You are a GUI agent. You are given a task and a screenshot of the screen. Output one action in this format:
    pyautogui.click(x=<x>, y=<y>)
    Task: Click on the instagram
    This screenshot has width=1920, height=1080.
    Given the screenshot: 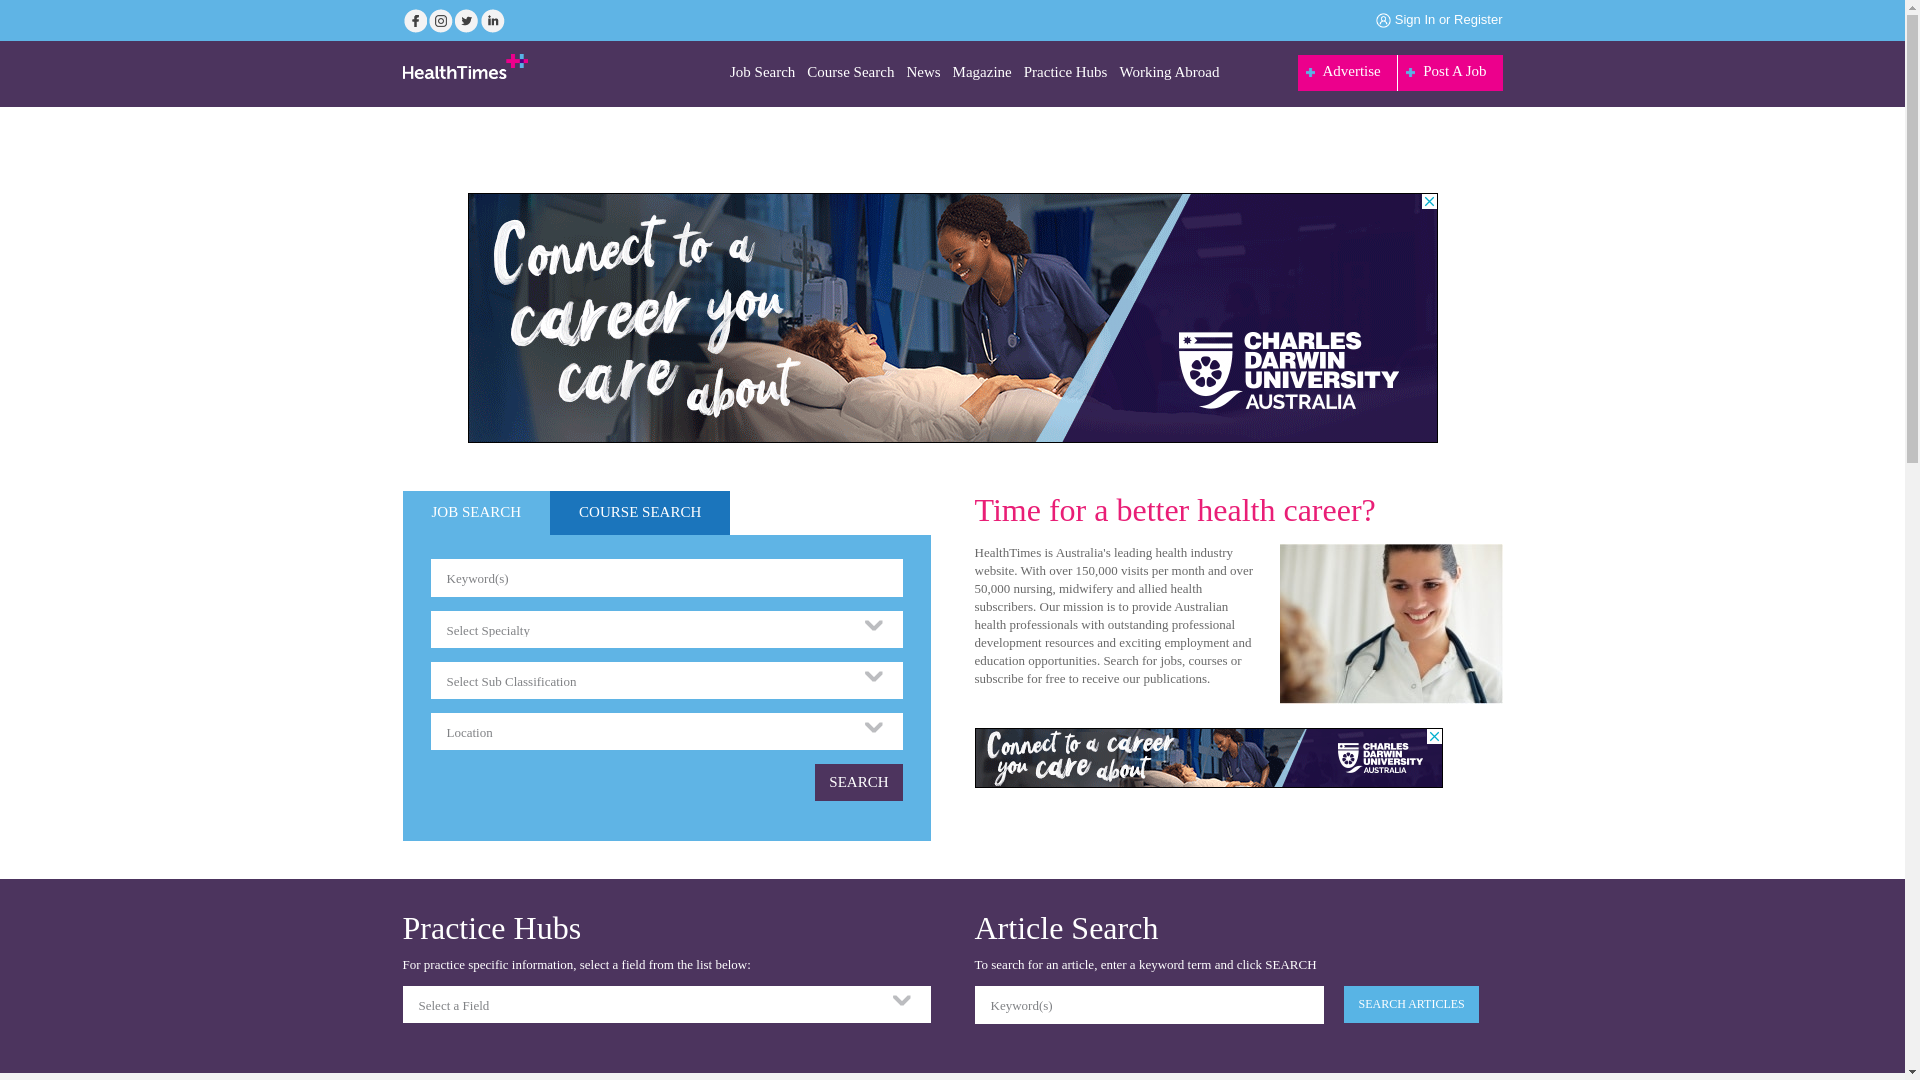 What is the action you would take?
    pyautogui.click(x=440, y=21)
    